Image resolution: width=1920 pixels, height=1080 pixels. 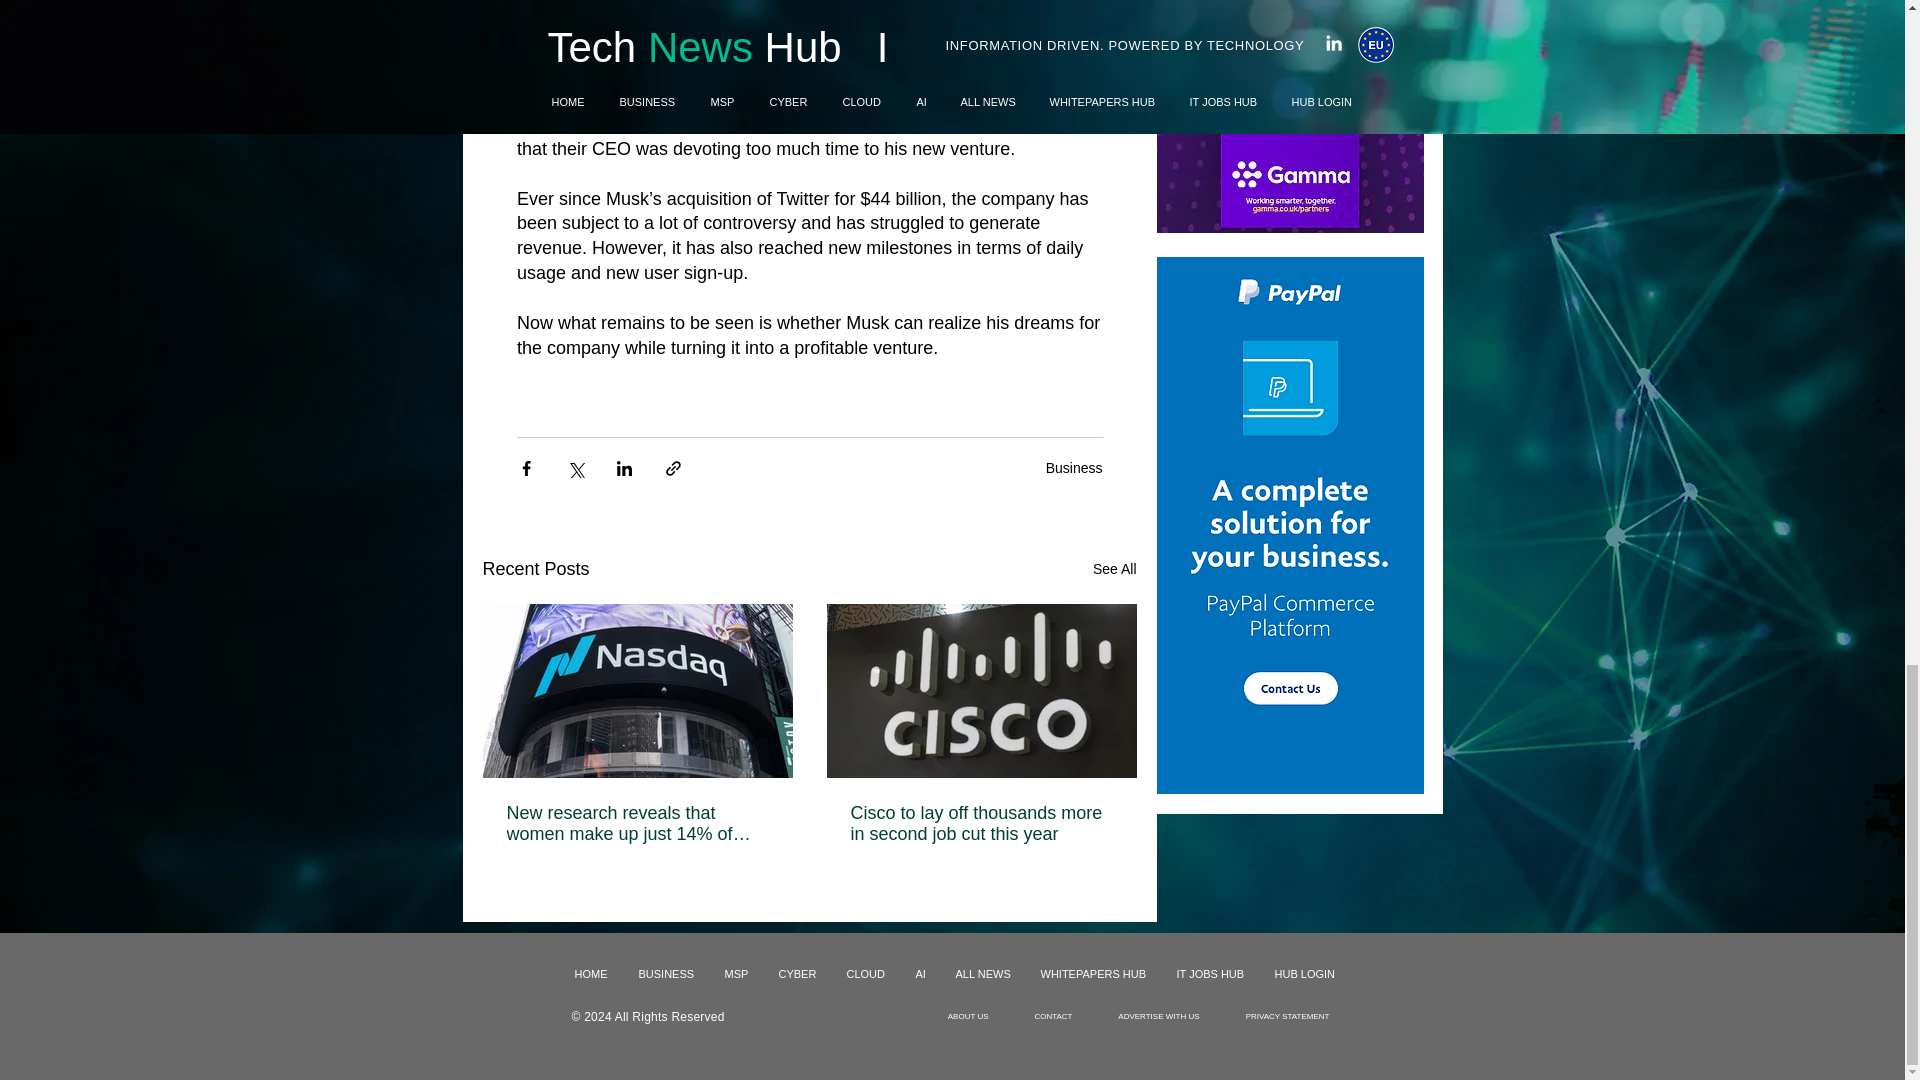 I want to click on CYBER, so click(x=798, y=974).